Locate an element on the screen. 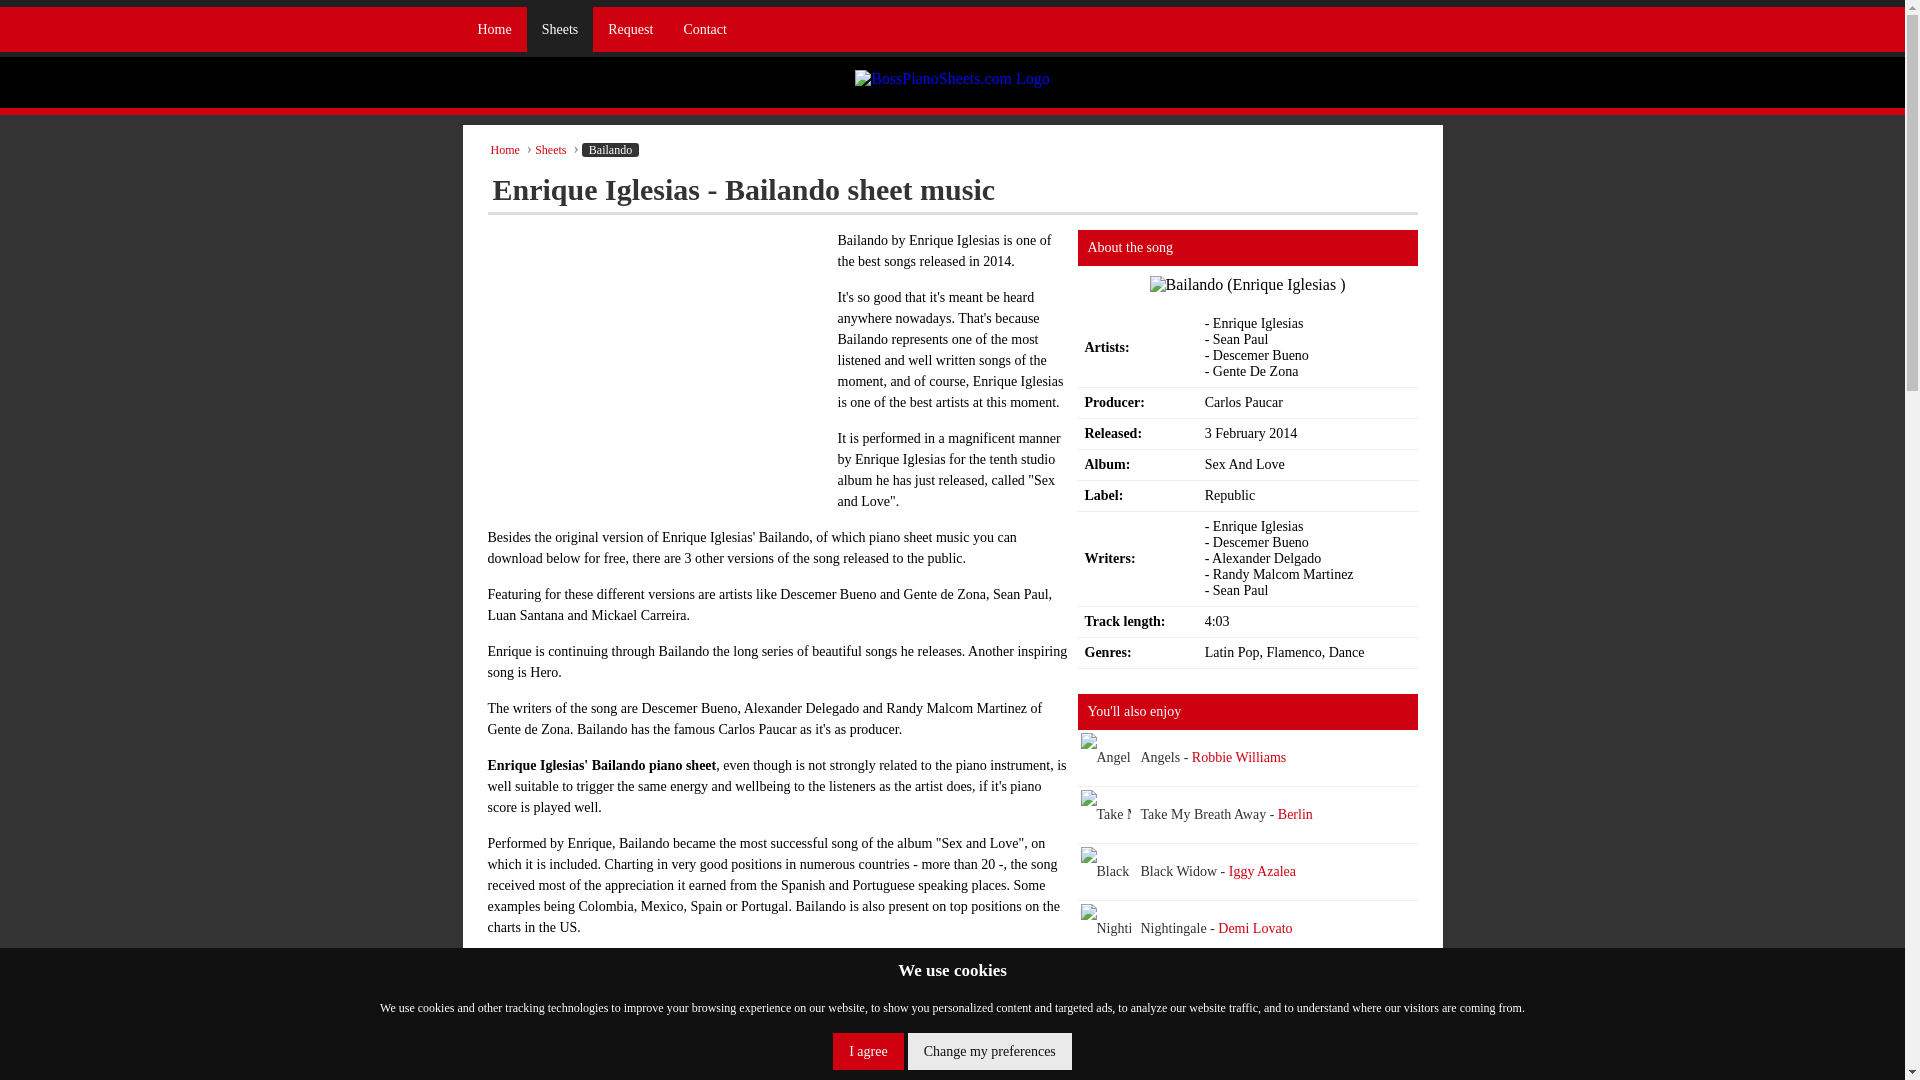 This screenshot has width=1920, height=1080. Angels - Robbie Williams is located at coordinates (1152, 758).